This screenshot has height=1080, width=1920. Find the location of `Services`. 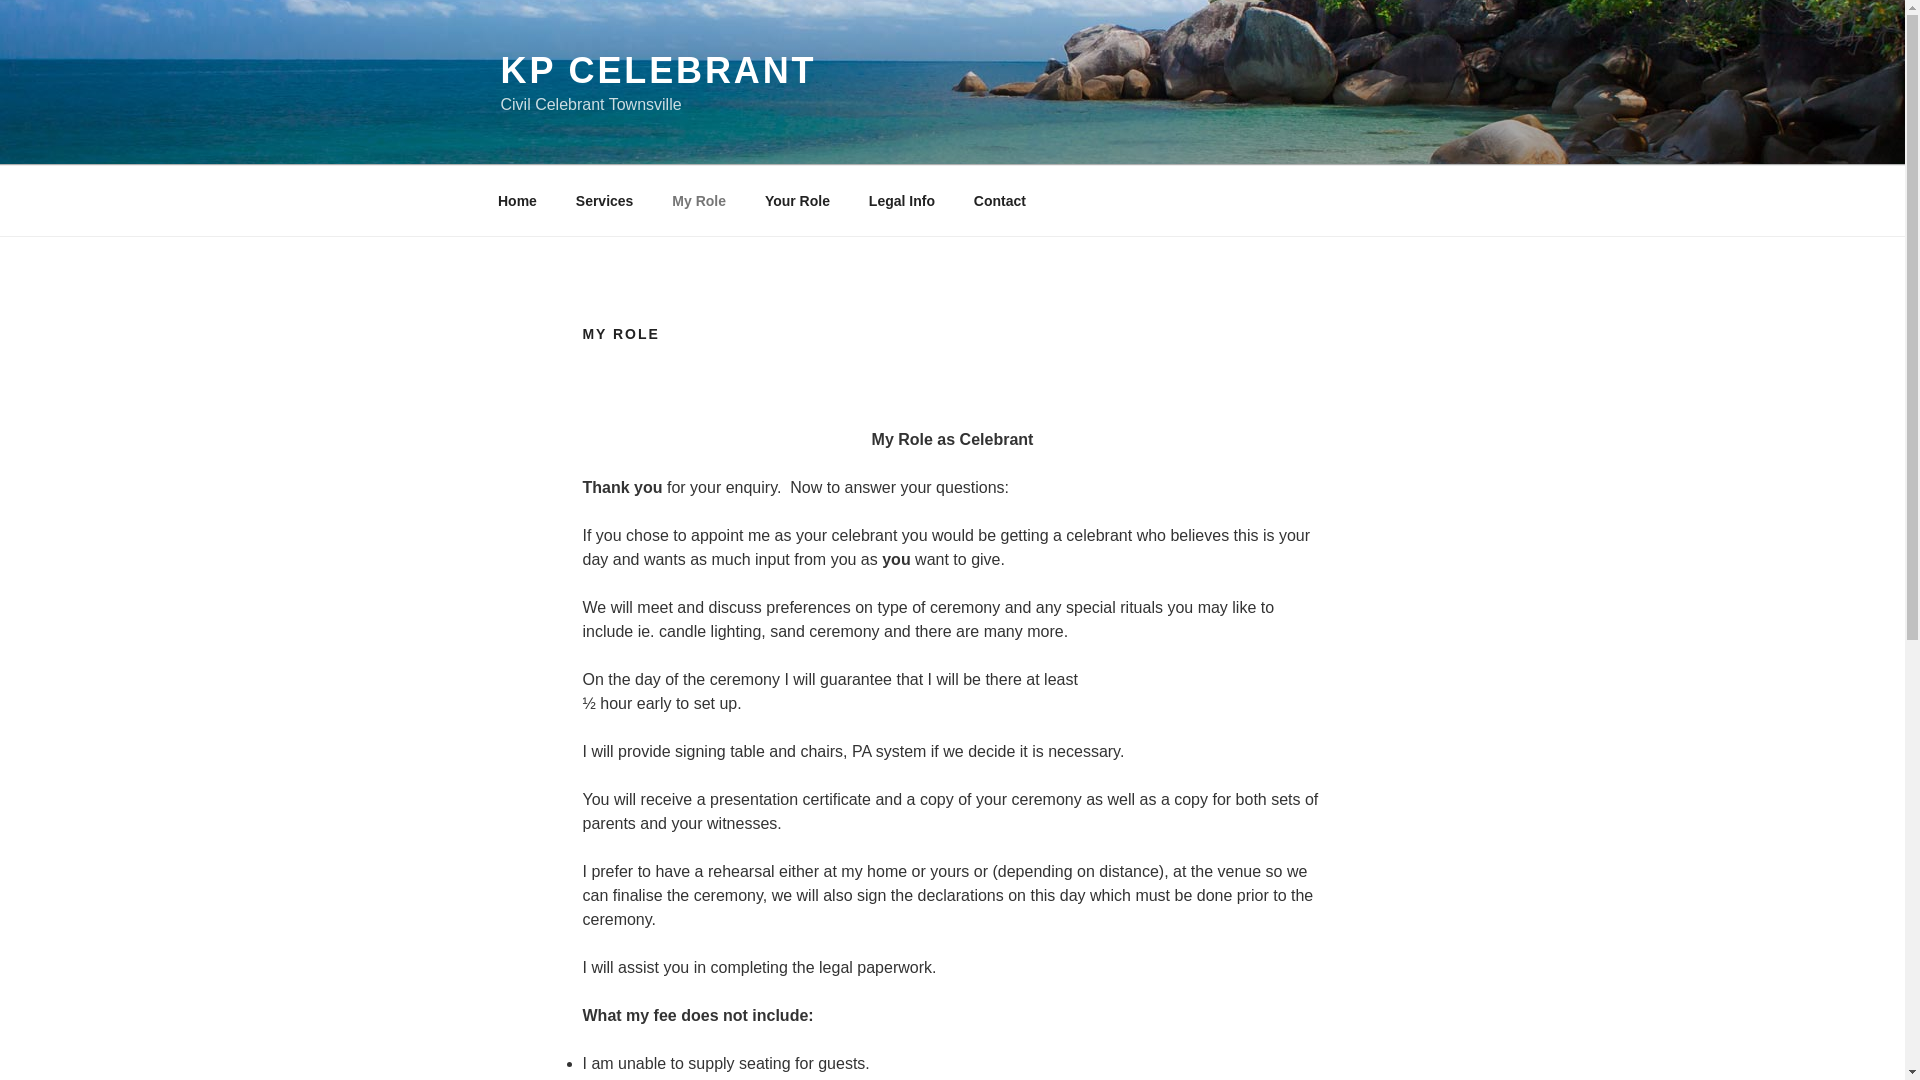

Services is located at coordinates (604, 200).